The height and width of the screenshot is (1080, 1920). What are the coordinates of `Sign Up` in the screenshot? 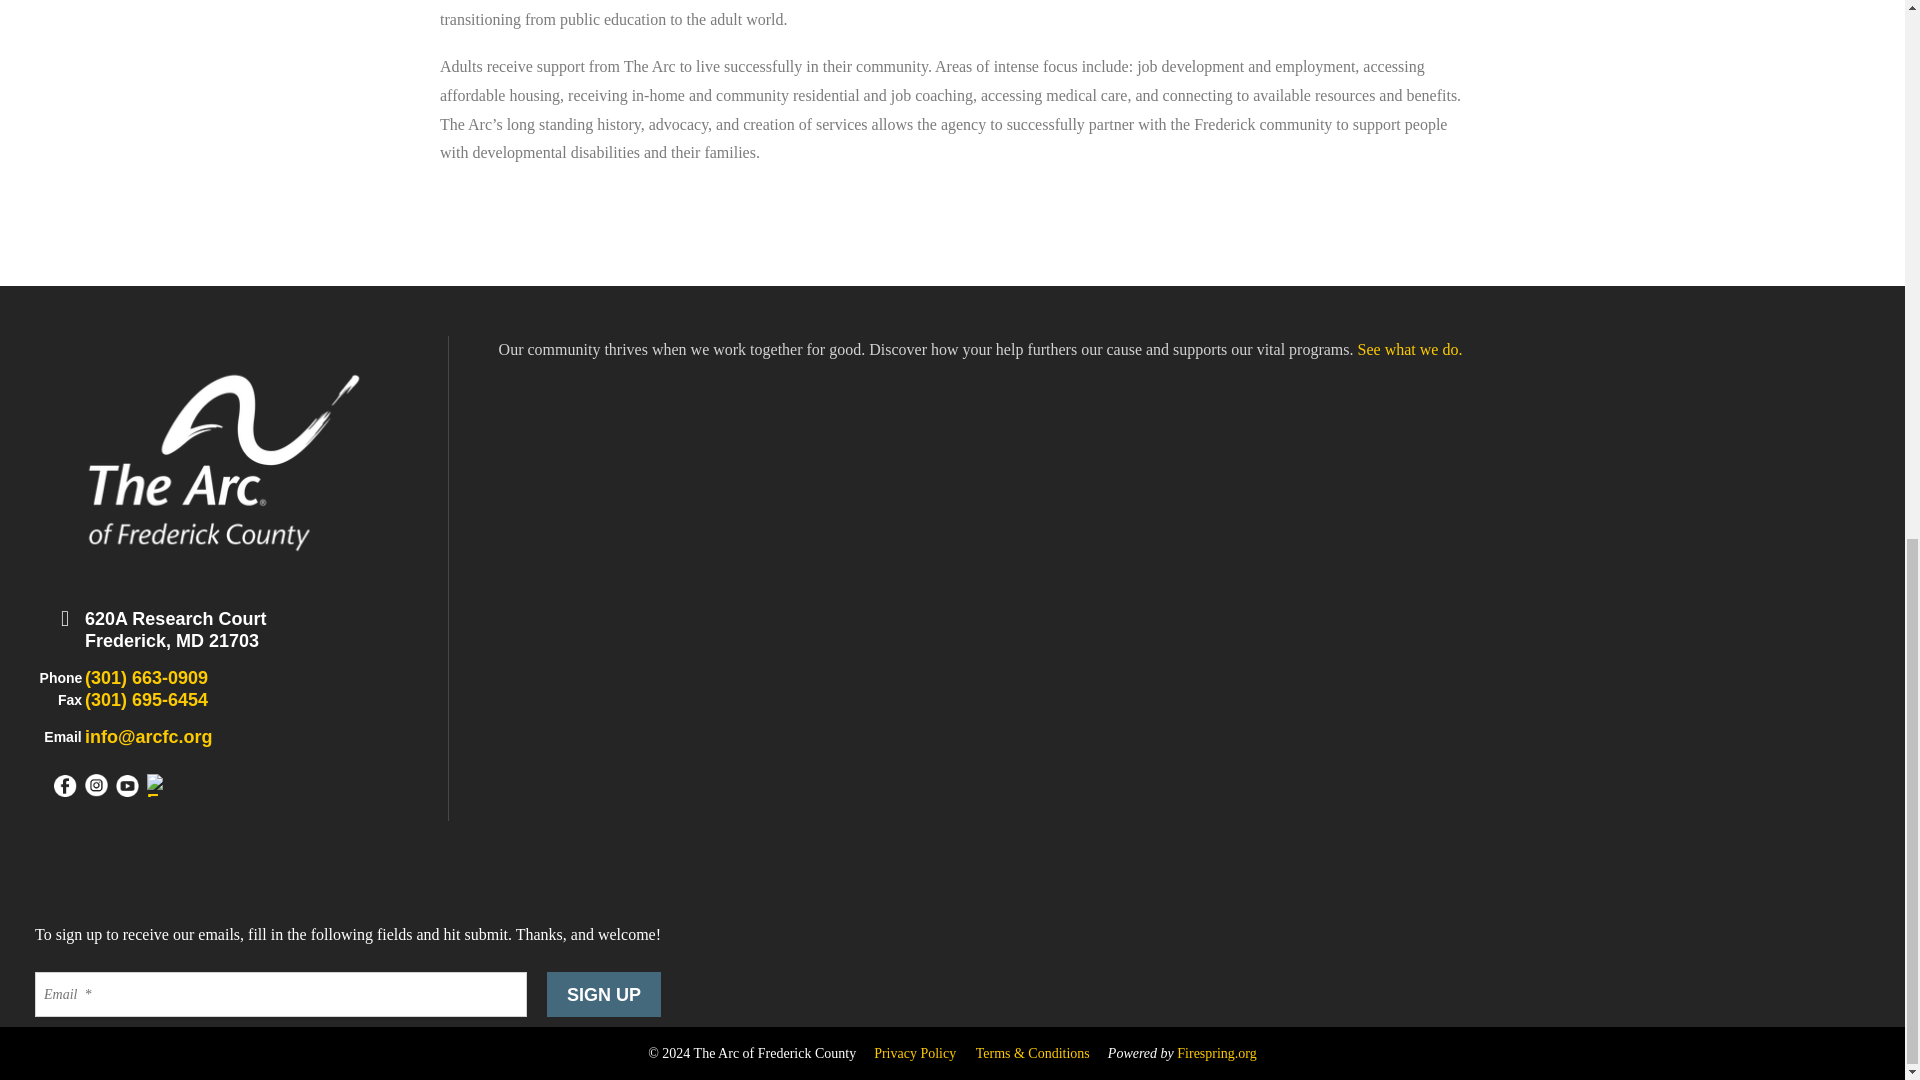 It's located at (604, 994).